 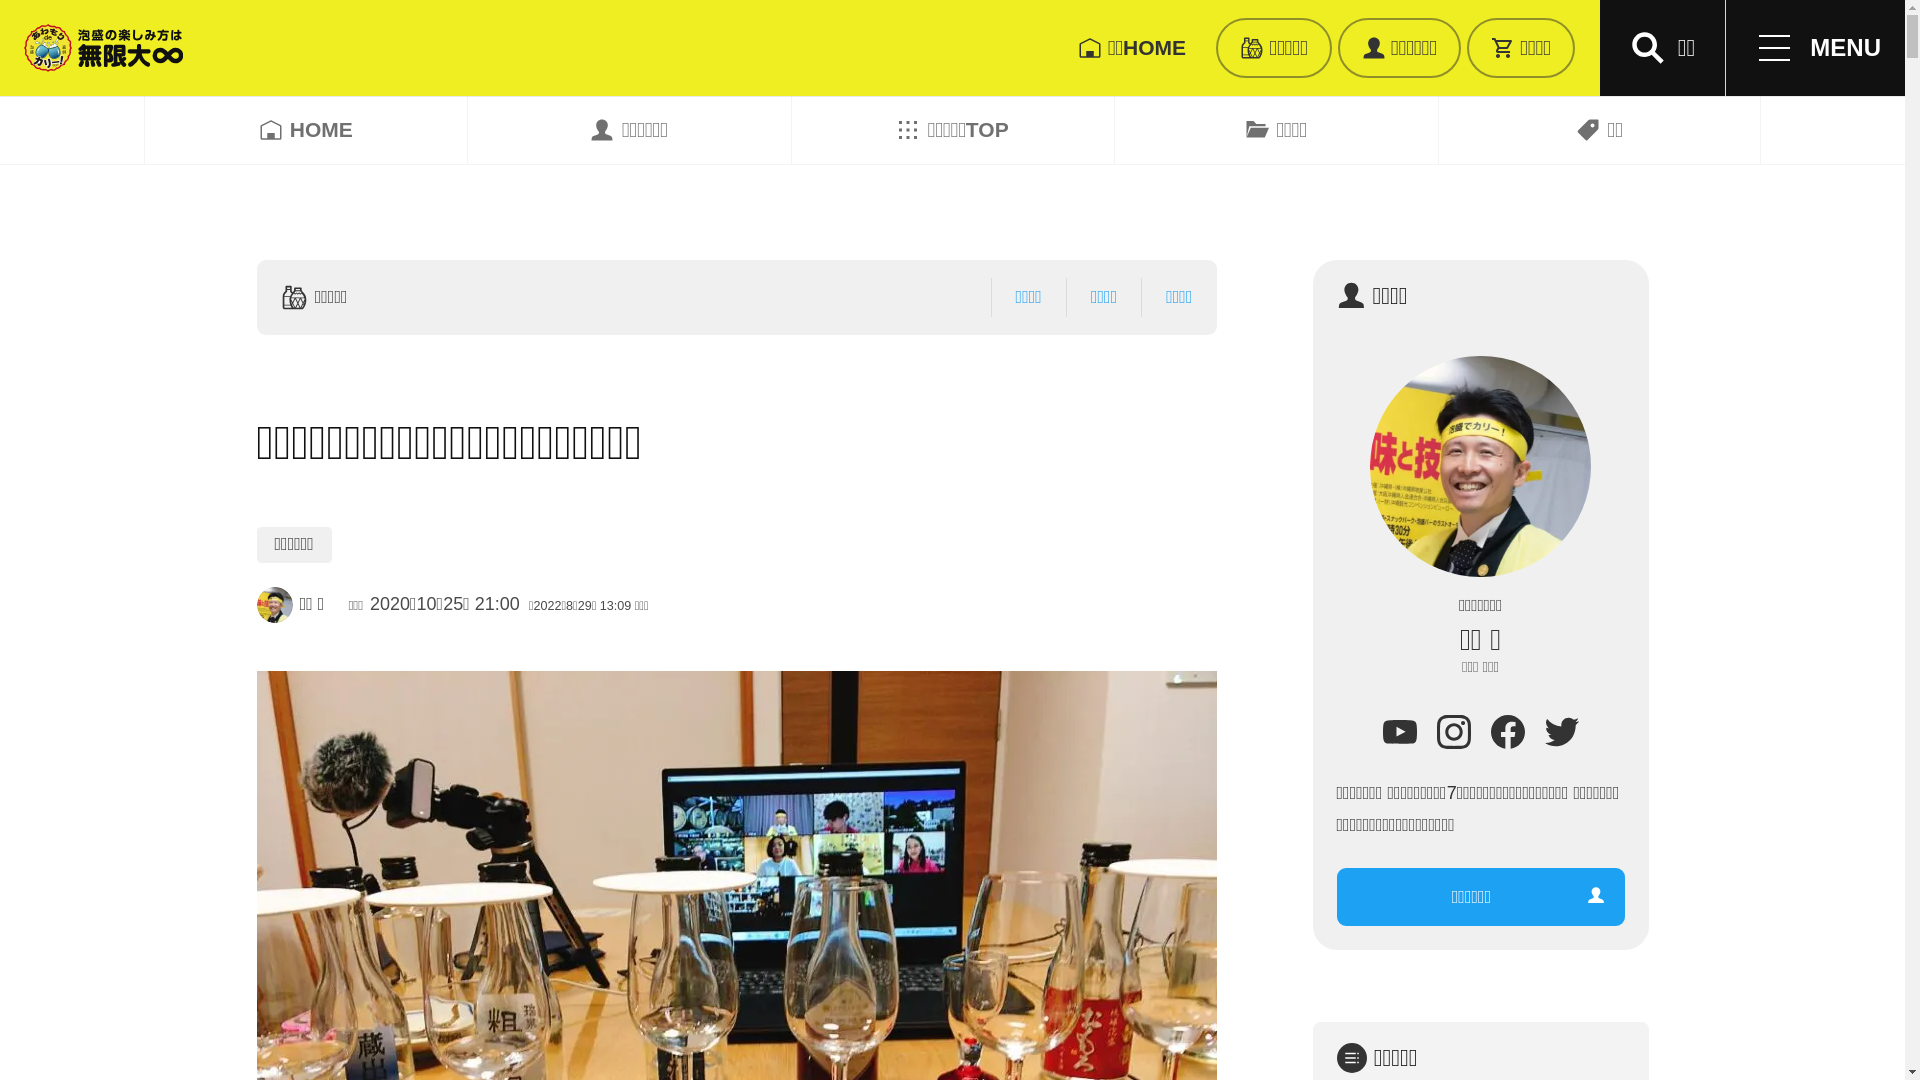 What do you see at coordinates (1816, 48) in the screenshot?
I see `MENU` at bounding box center [1816, 48].